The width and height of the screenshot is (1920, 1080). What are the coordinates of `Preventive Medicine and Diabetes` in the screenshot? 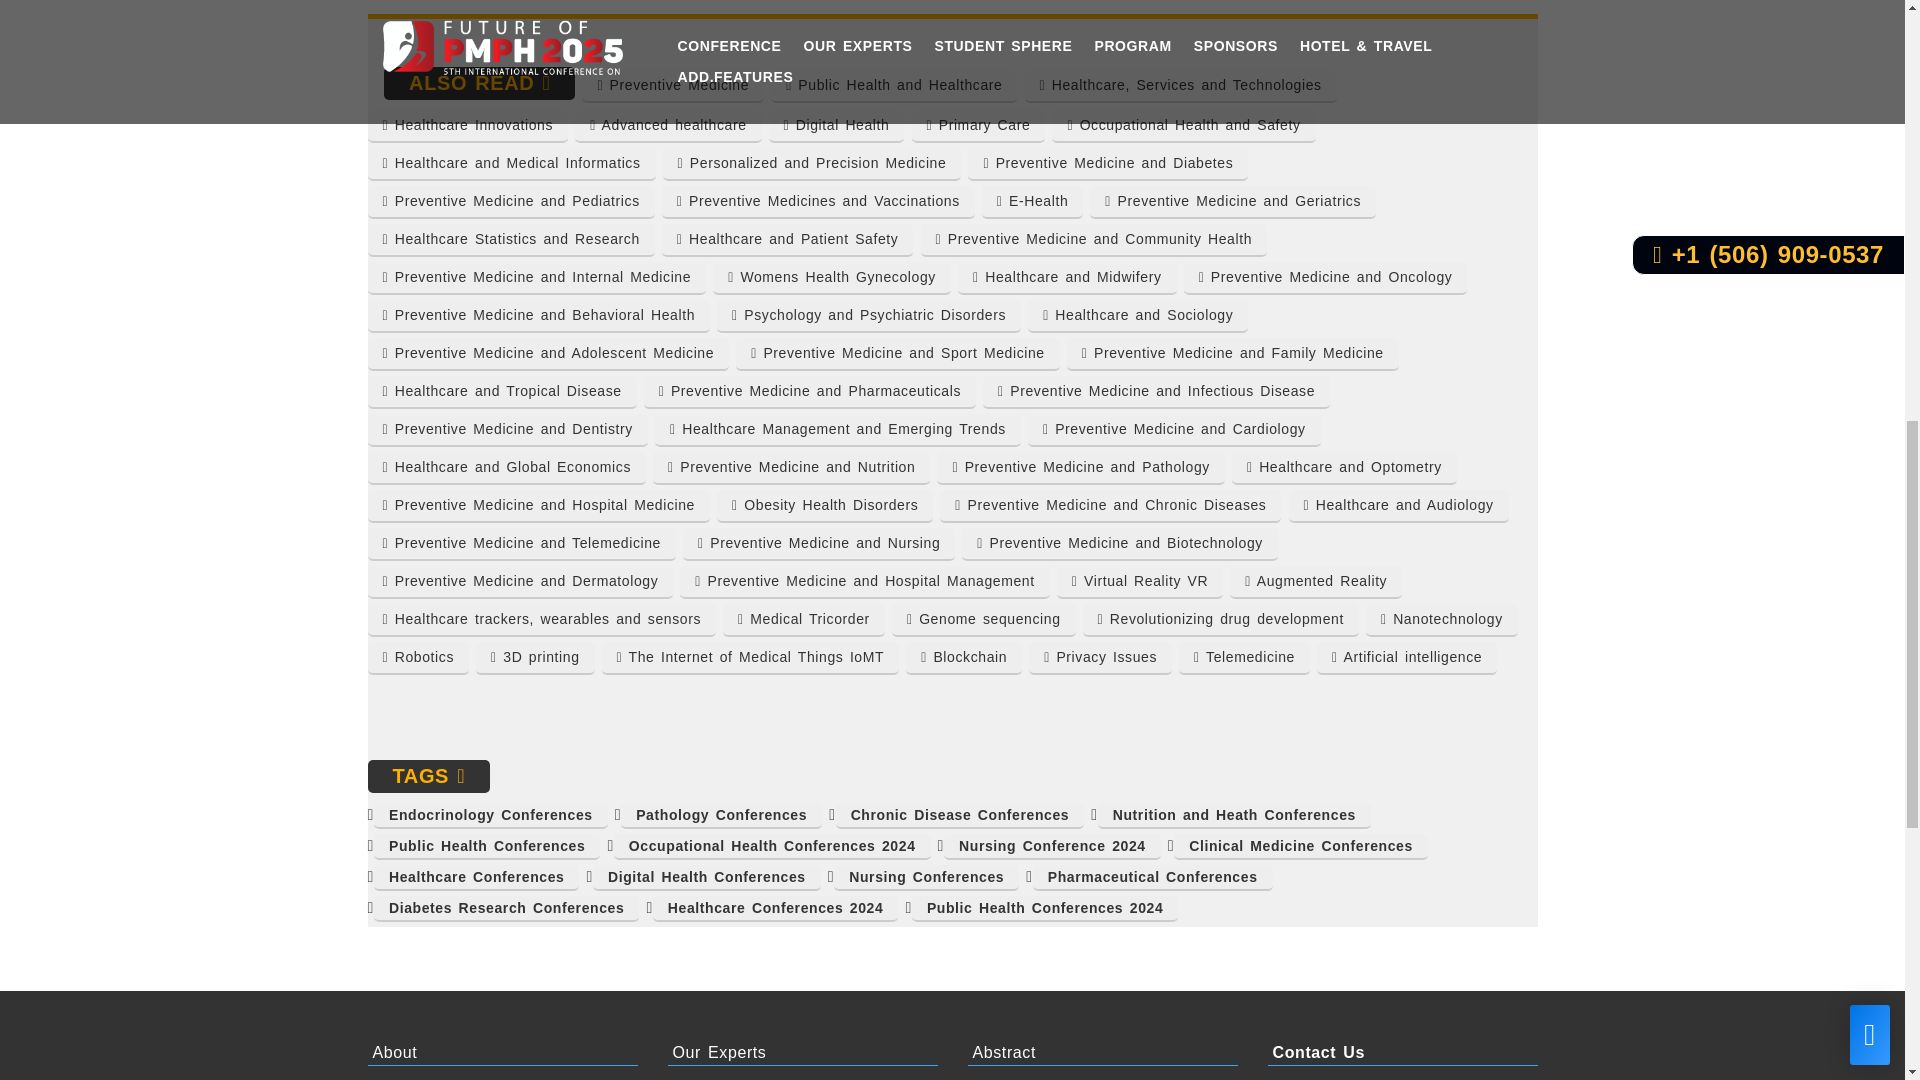 It's located at (1108, 164).